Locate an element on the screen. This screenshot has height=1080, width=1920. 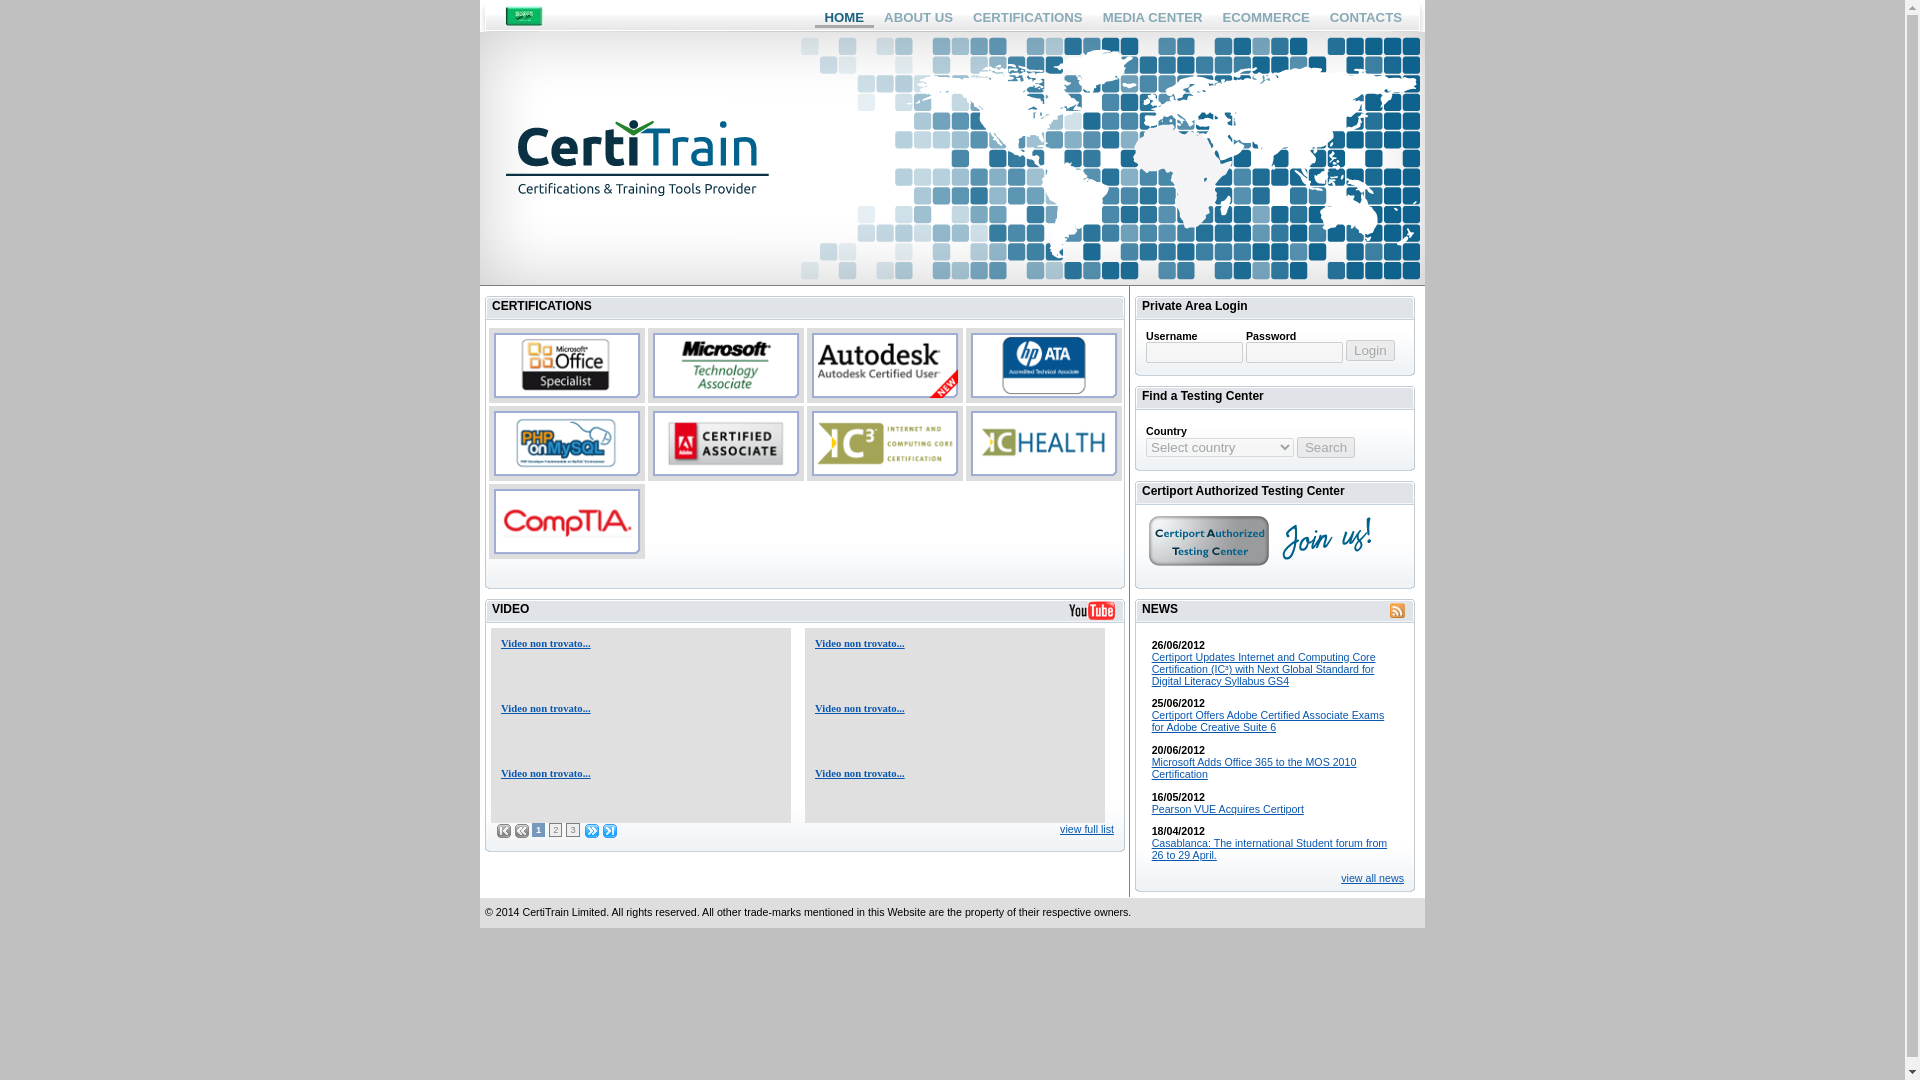
Video non trovato... is located at coordinates (546, 644).